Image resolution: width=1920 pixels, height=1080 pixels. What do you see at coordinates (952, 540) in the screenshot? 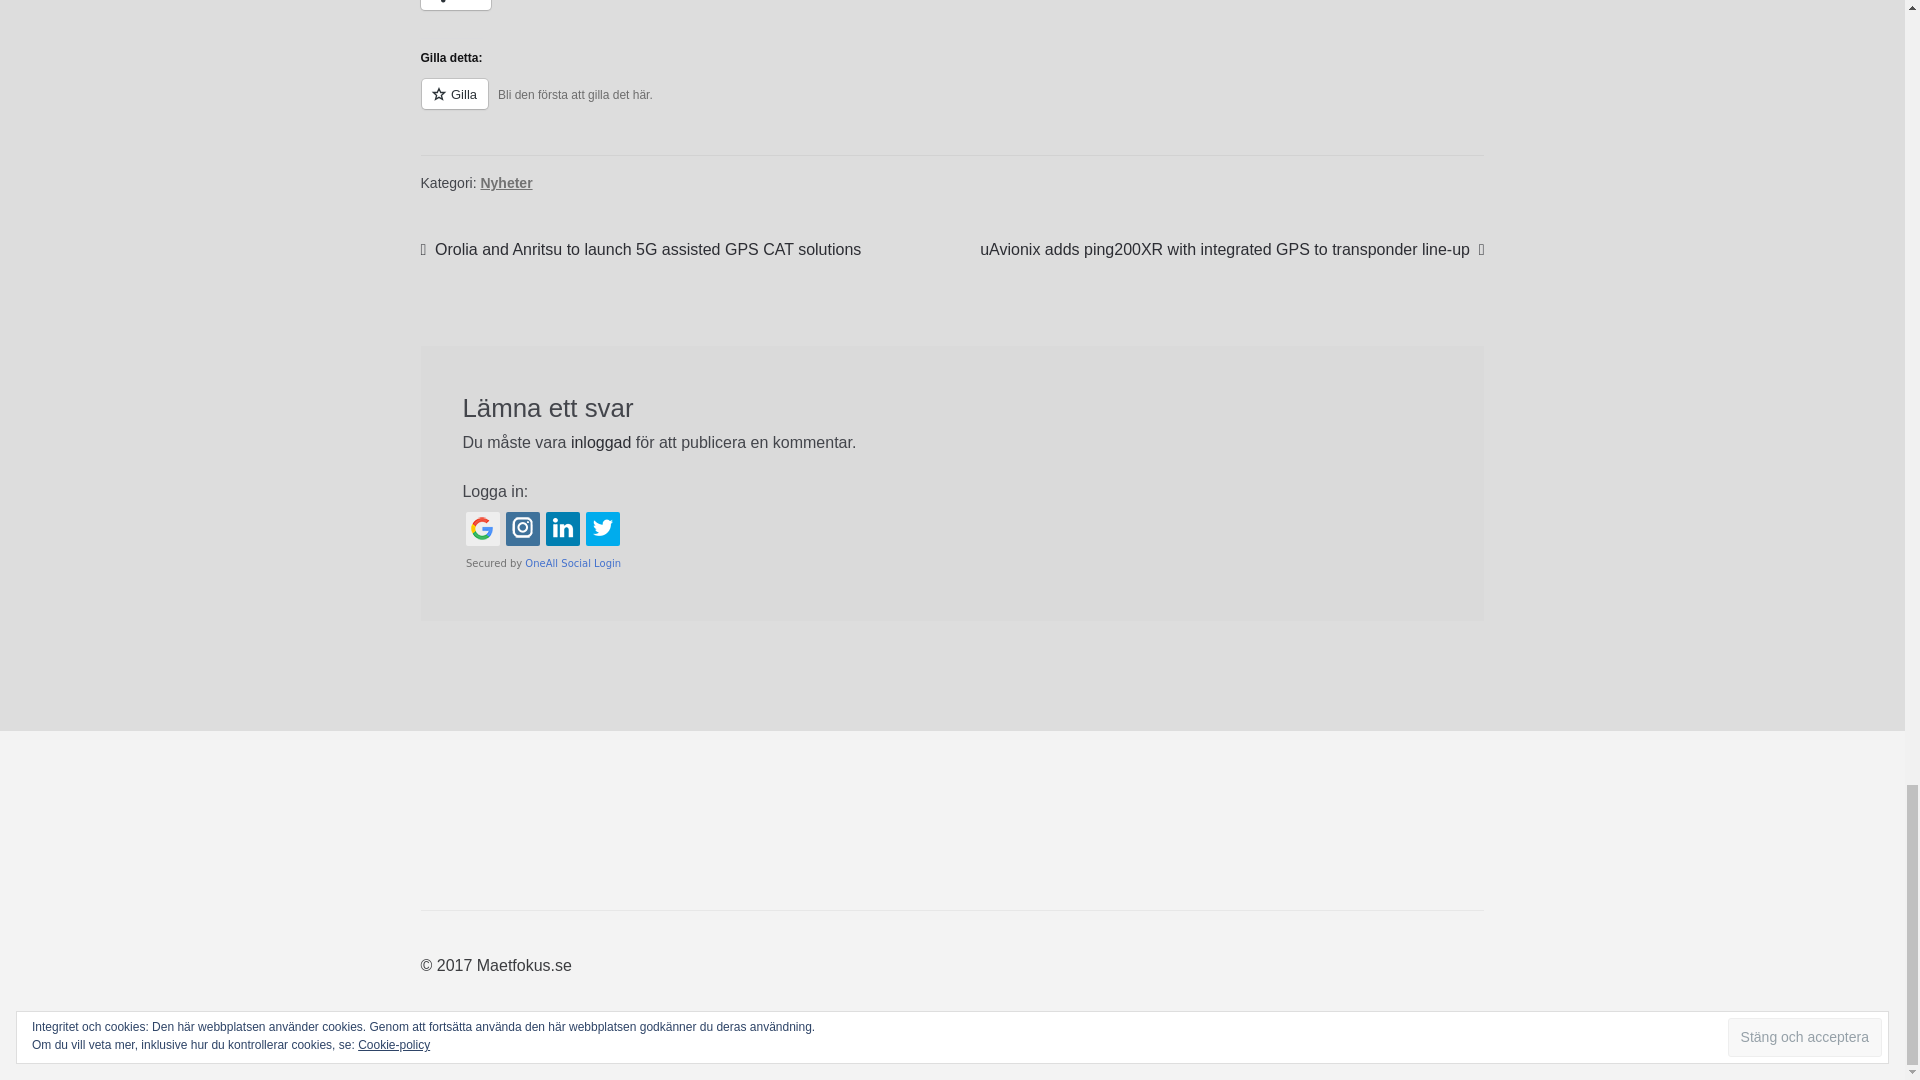
I see `Login with Social Networks` at bounding box center [952, 540].